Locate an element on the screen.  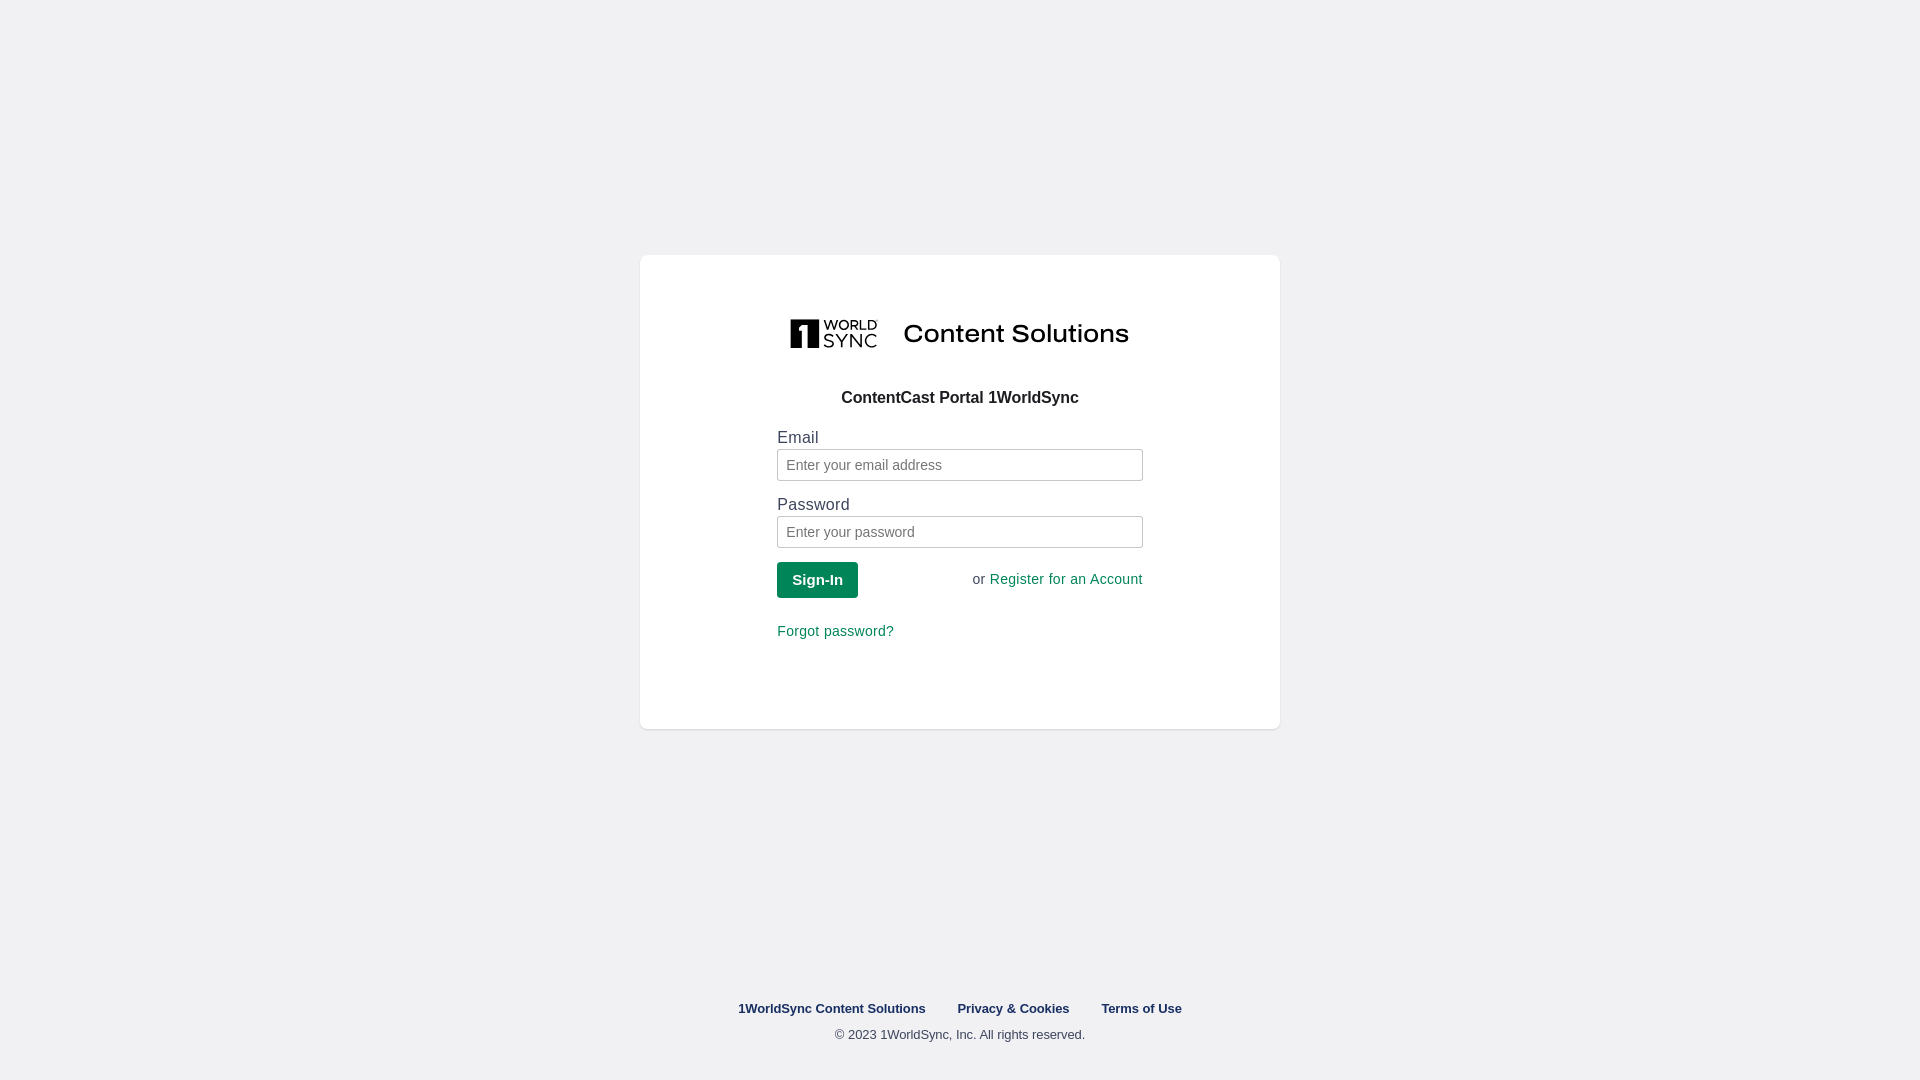
Sign-In is located at coordinates (818, 580).